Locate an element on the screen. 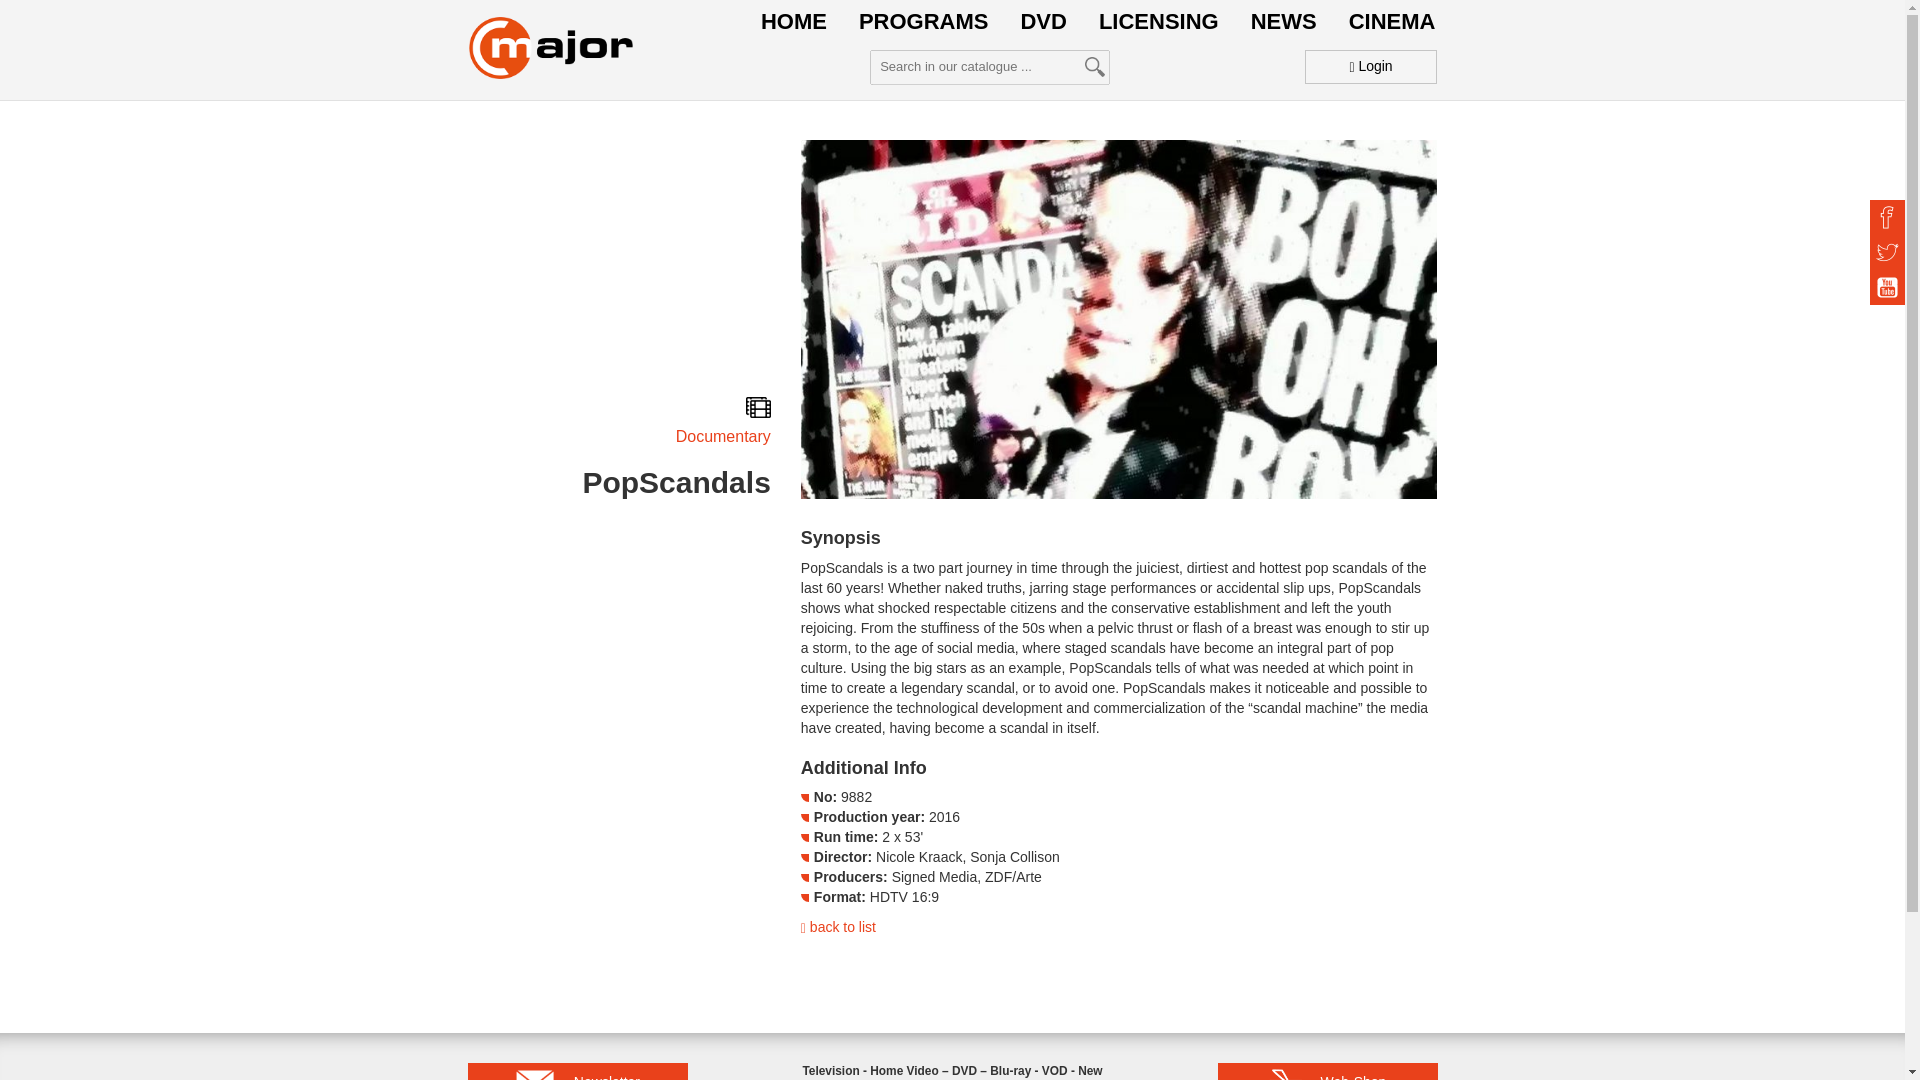 Image resolution: width=1920 pixels, height=1080 pixels. LICENSING is located at coordinates (1158, 23).